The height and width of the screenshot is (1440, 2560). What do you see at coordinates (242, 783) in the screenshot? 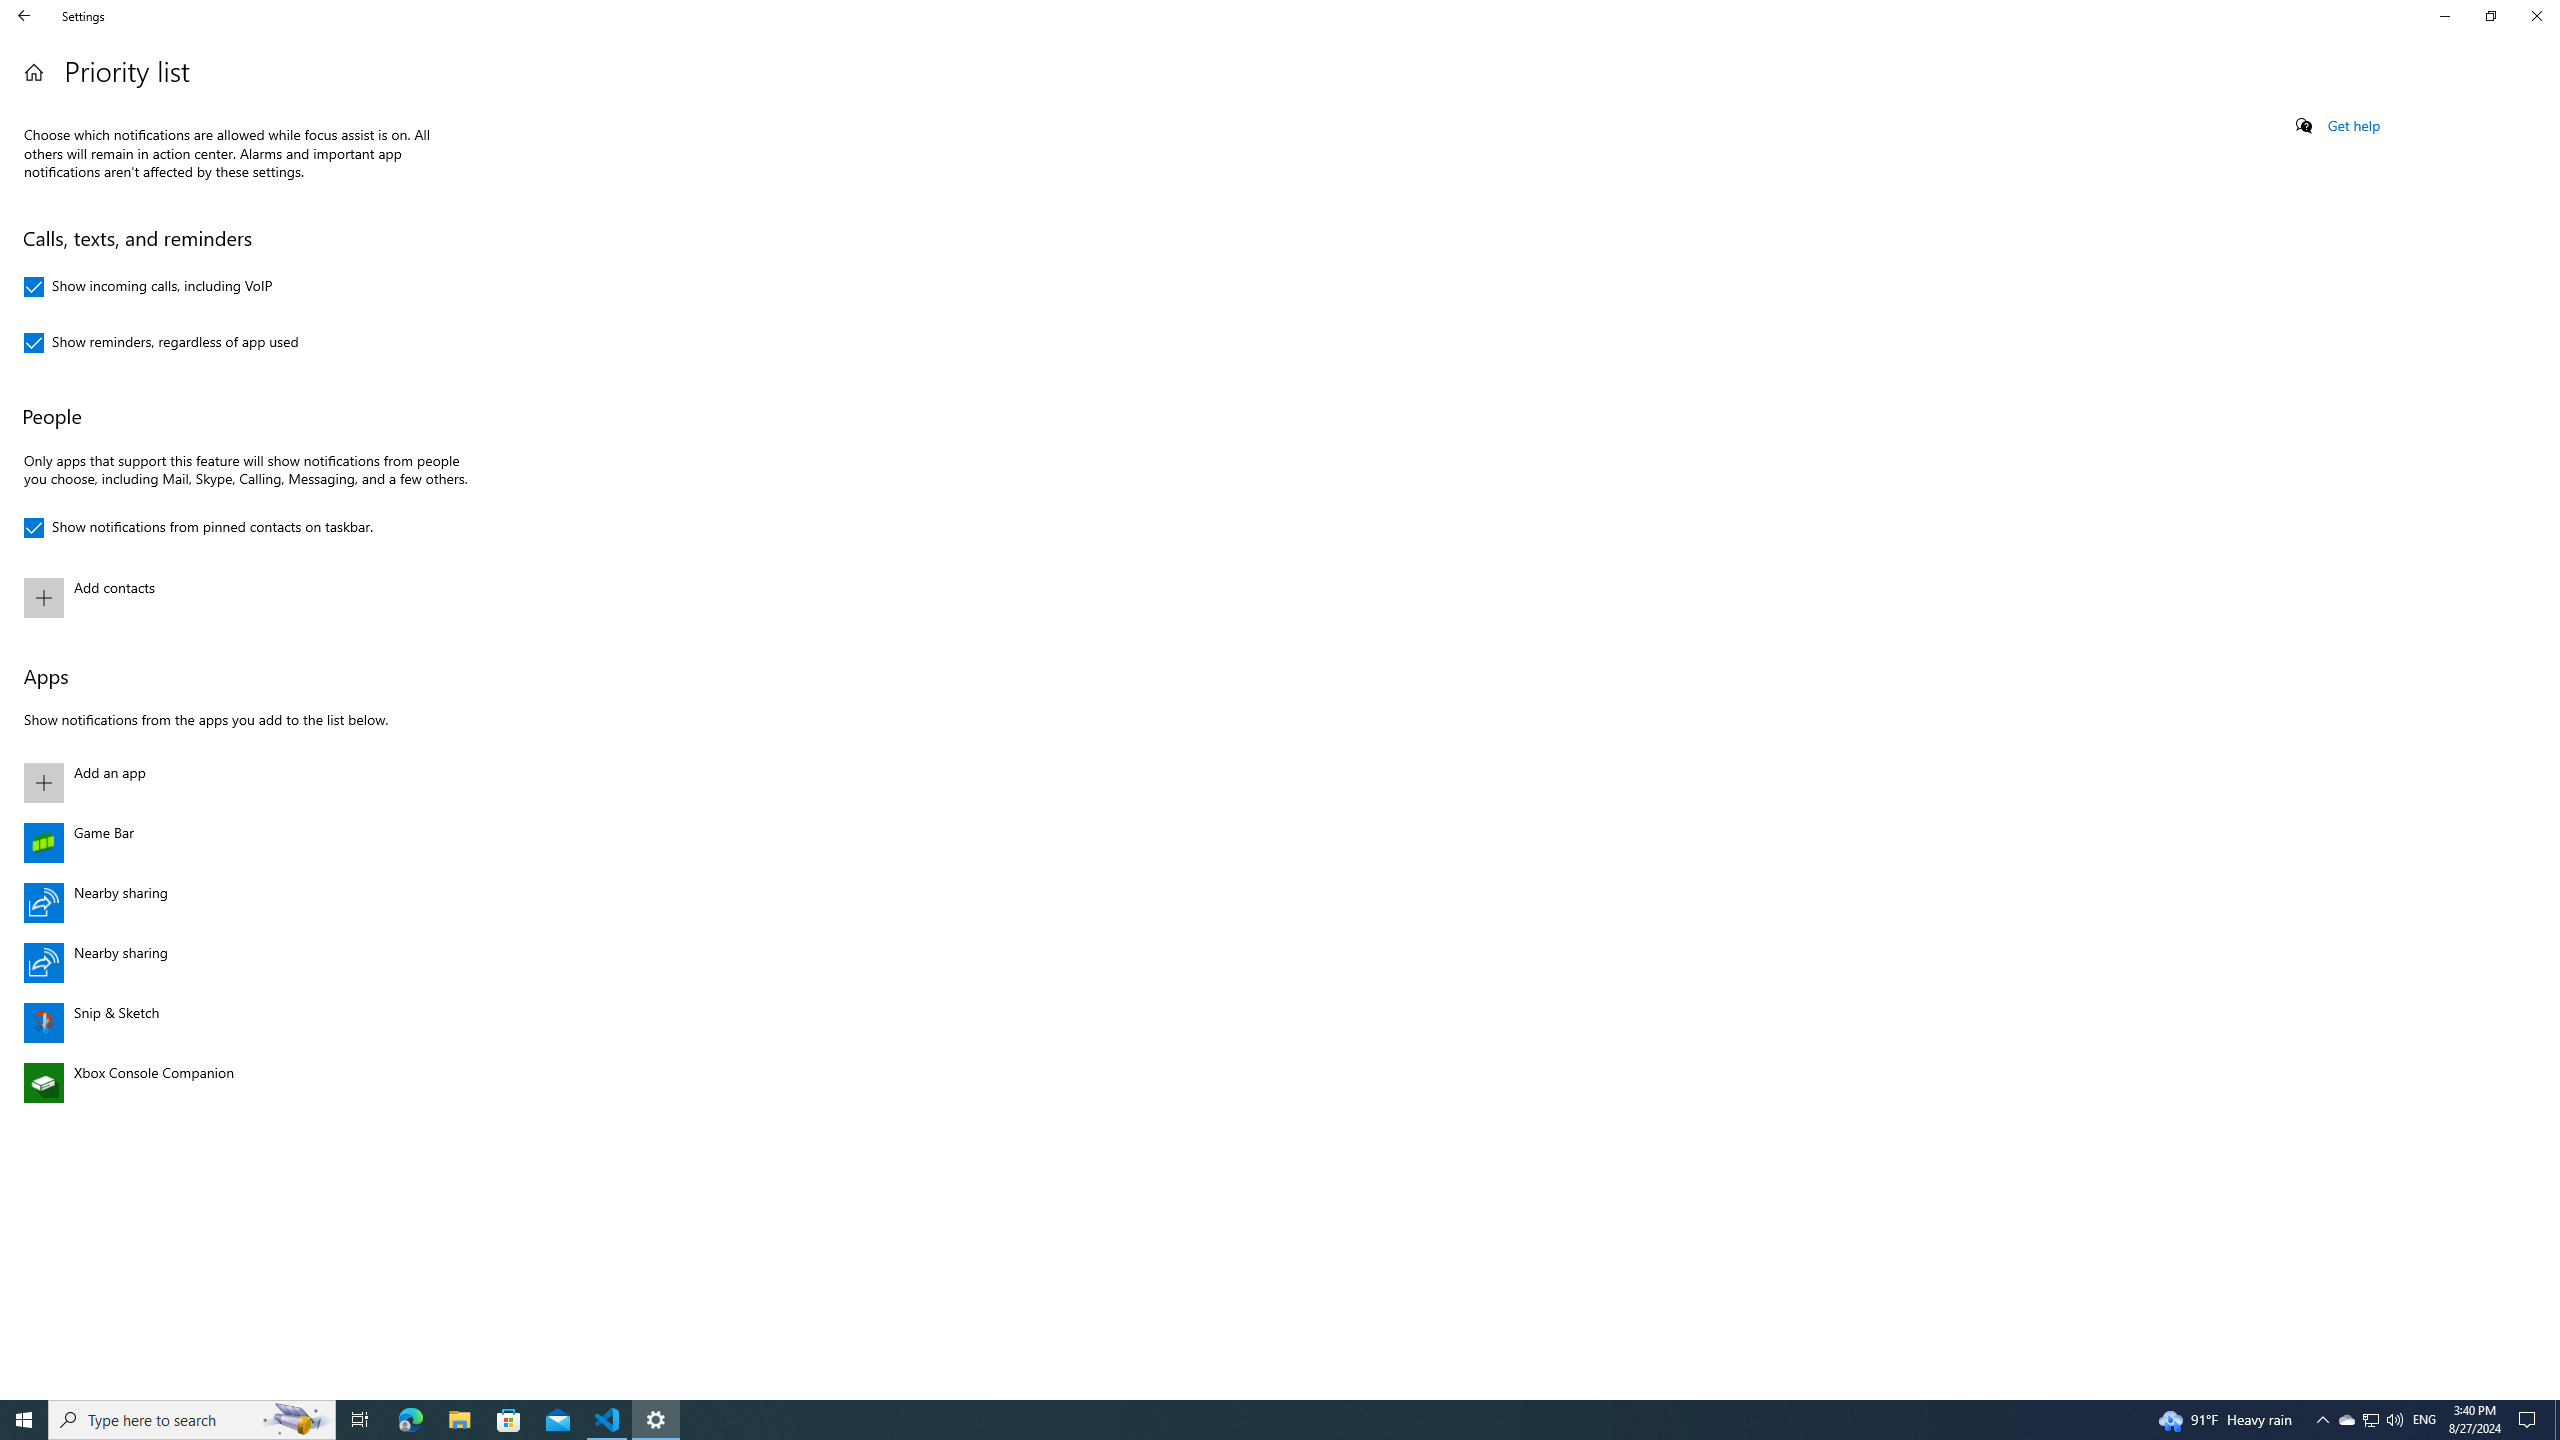
I see `Add an app` at bounding box center [242, 783].